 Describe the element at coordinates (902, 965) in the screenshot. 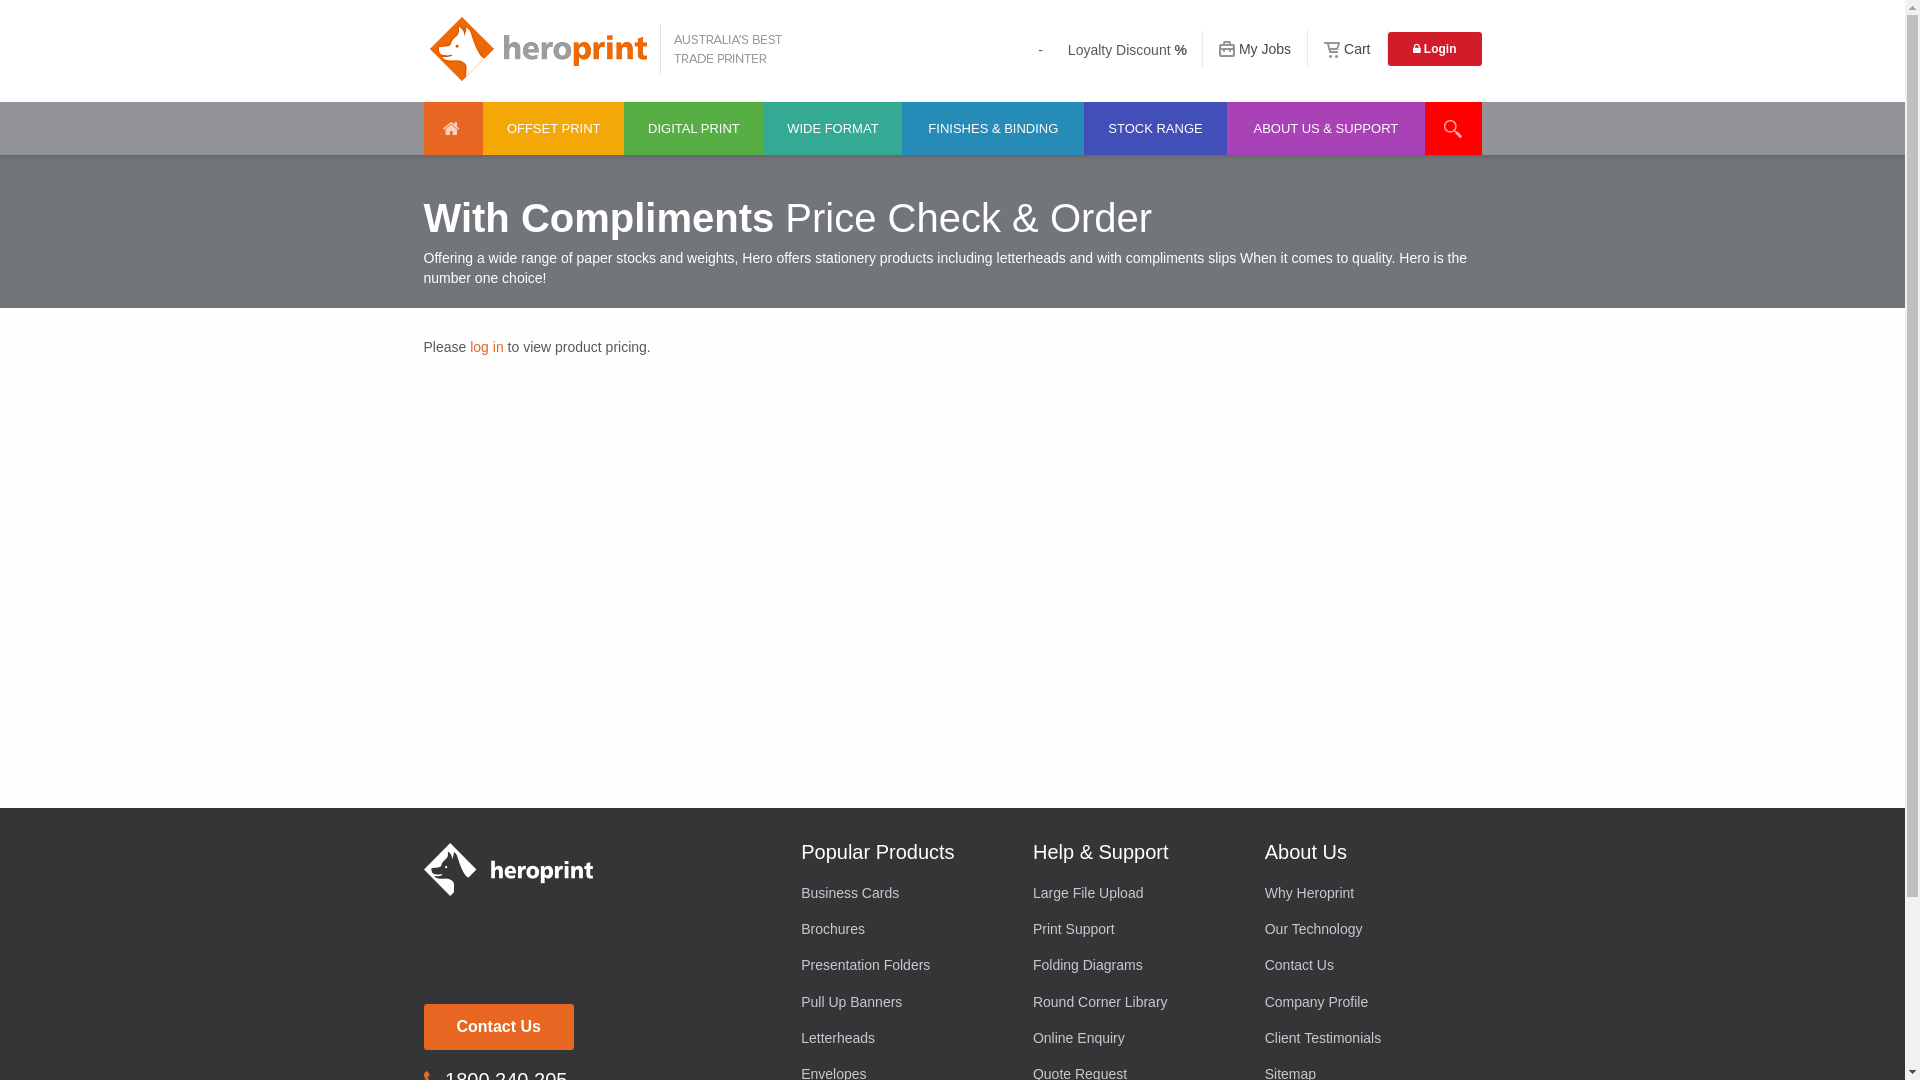

I see `Presentation Folders` at that location.